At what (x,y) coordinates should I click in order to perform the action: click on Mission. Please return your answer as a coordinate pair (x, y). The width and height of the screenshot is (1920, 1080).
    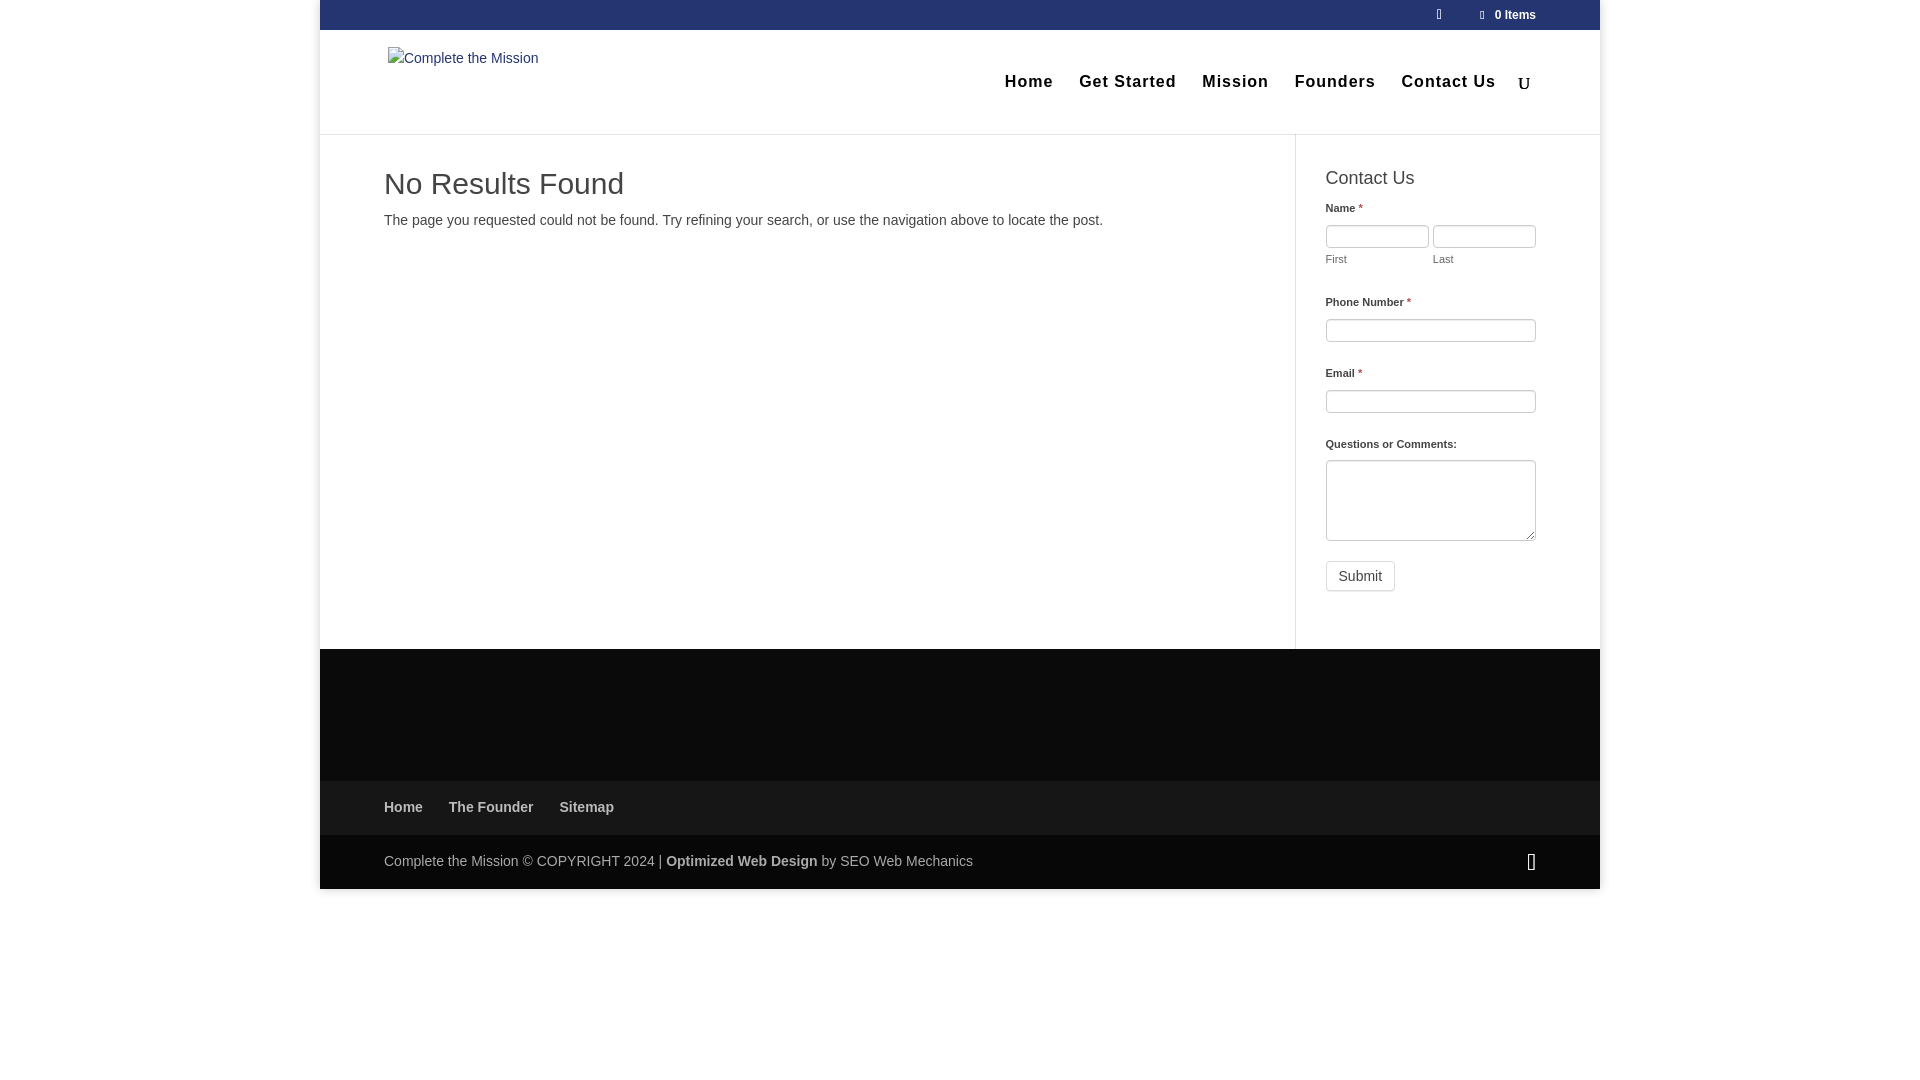
    Looking at the image, I should click on (1235, 104).